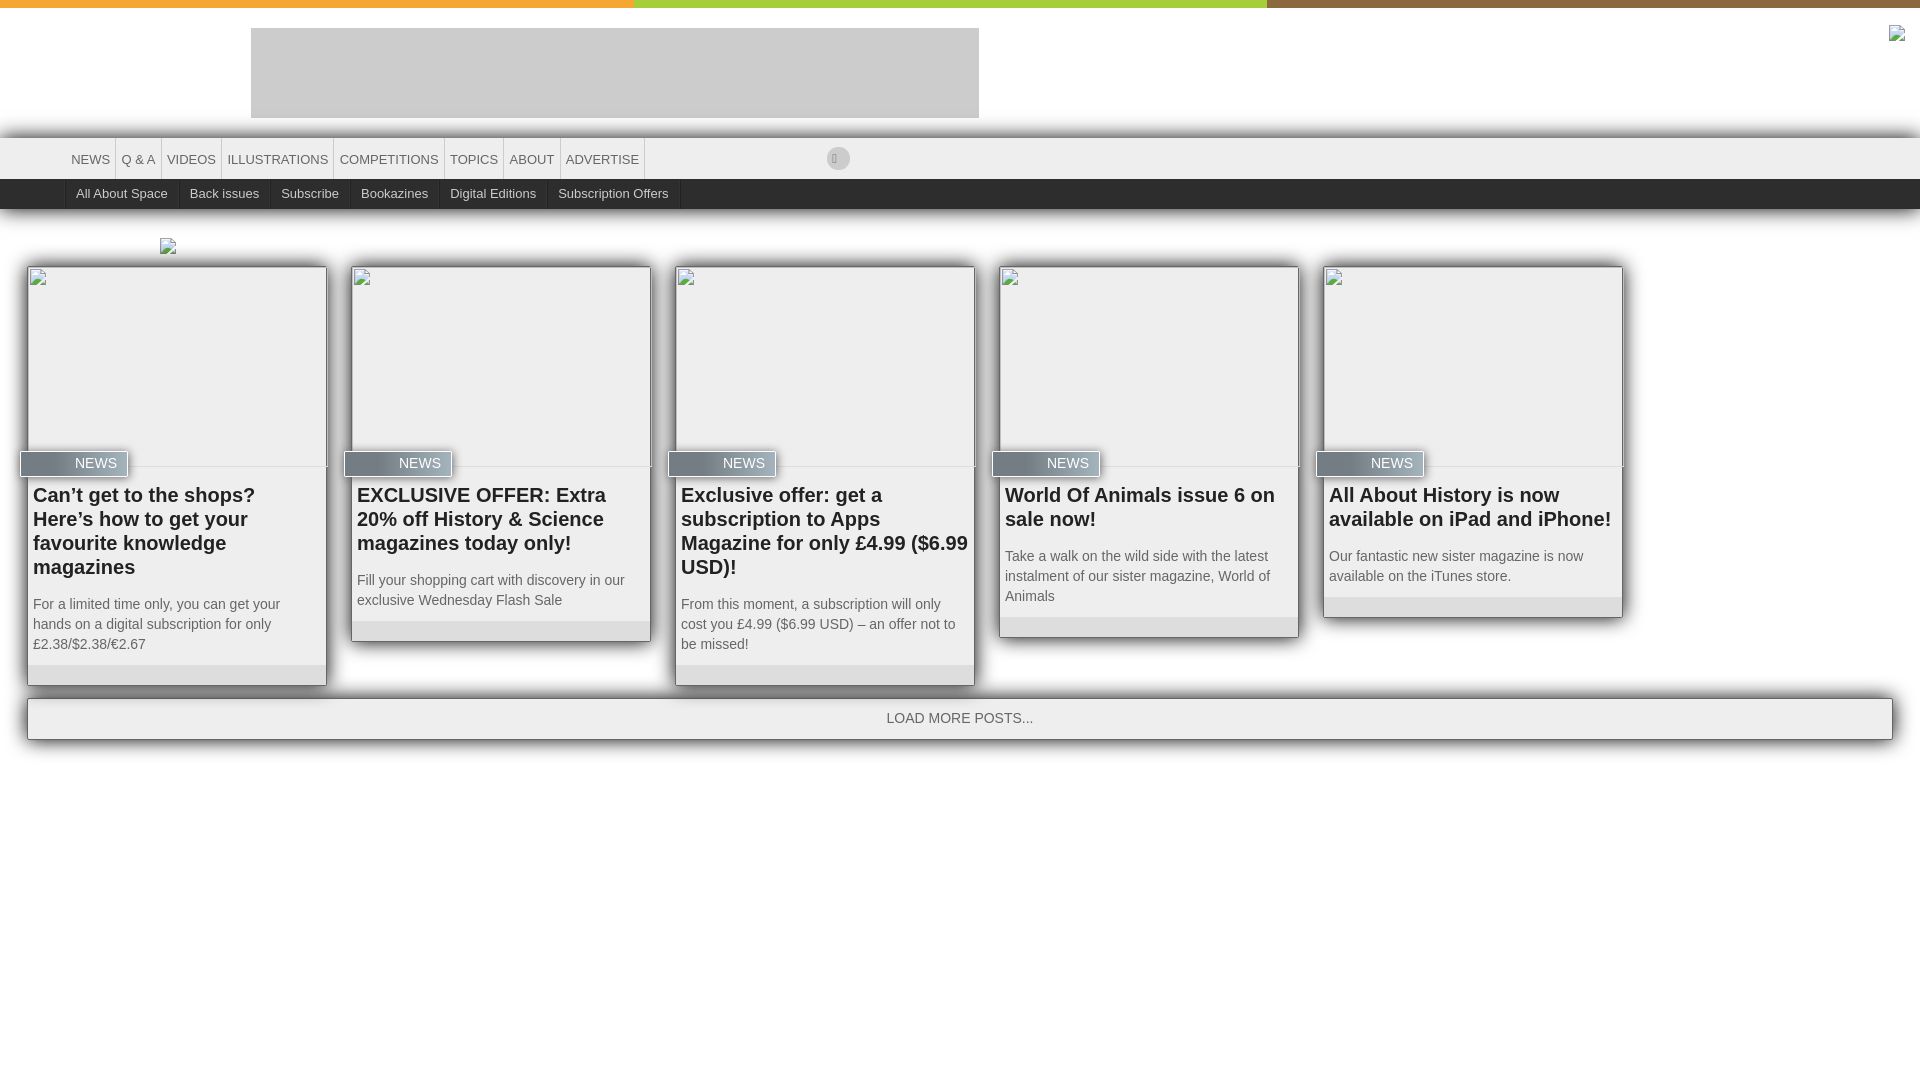 This screenshot has width=1920, height=1080. Describe the element at coordinates (310, 194) in the screenshot. I see `Subscribe` at that location.